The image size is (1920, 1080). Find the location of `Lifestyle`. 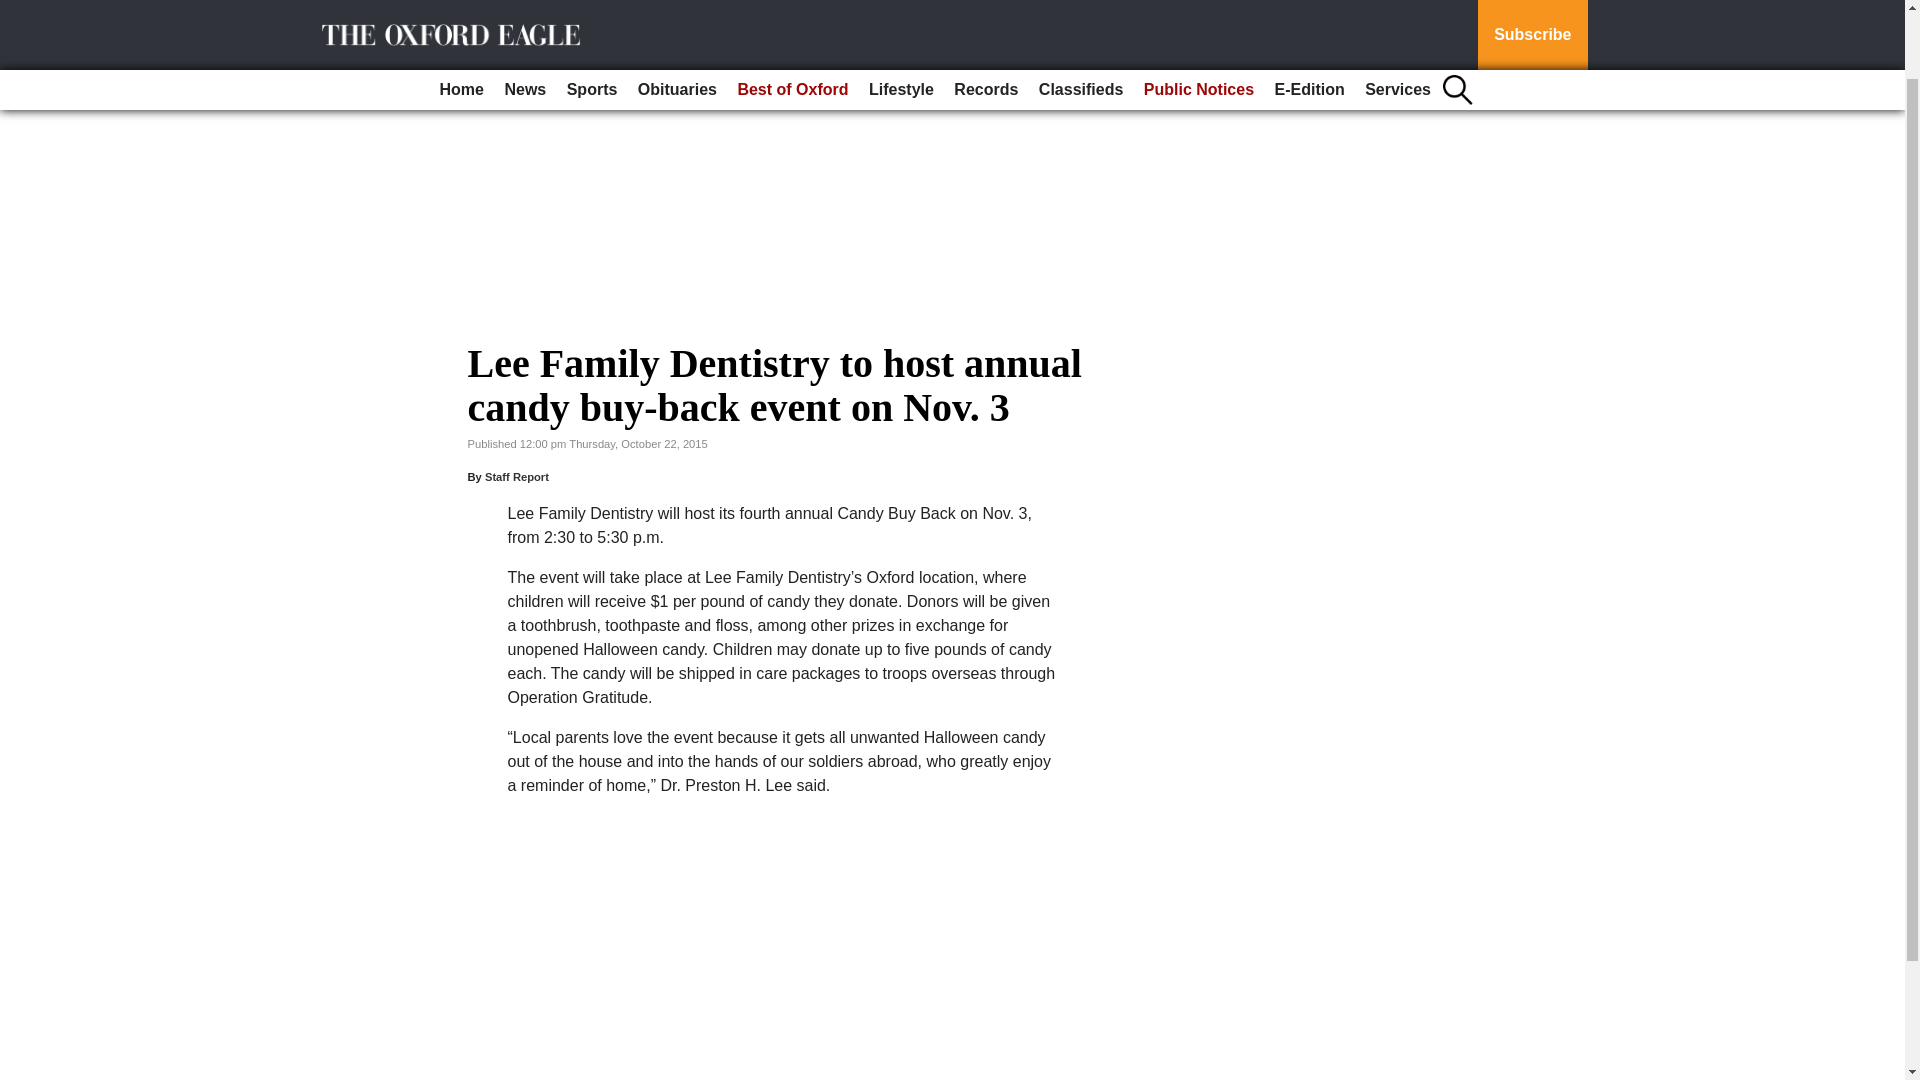

Lifestyle is located at coordinates (901, 16).